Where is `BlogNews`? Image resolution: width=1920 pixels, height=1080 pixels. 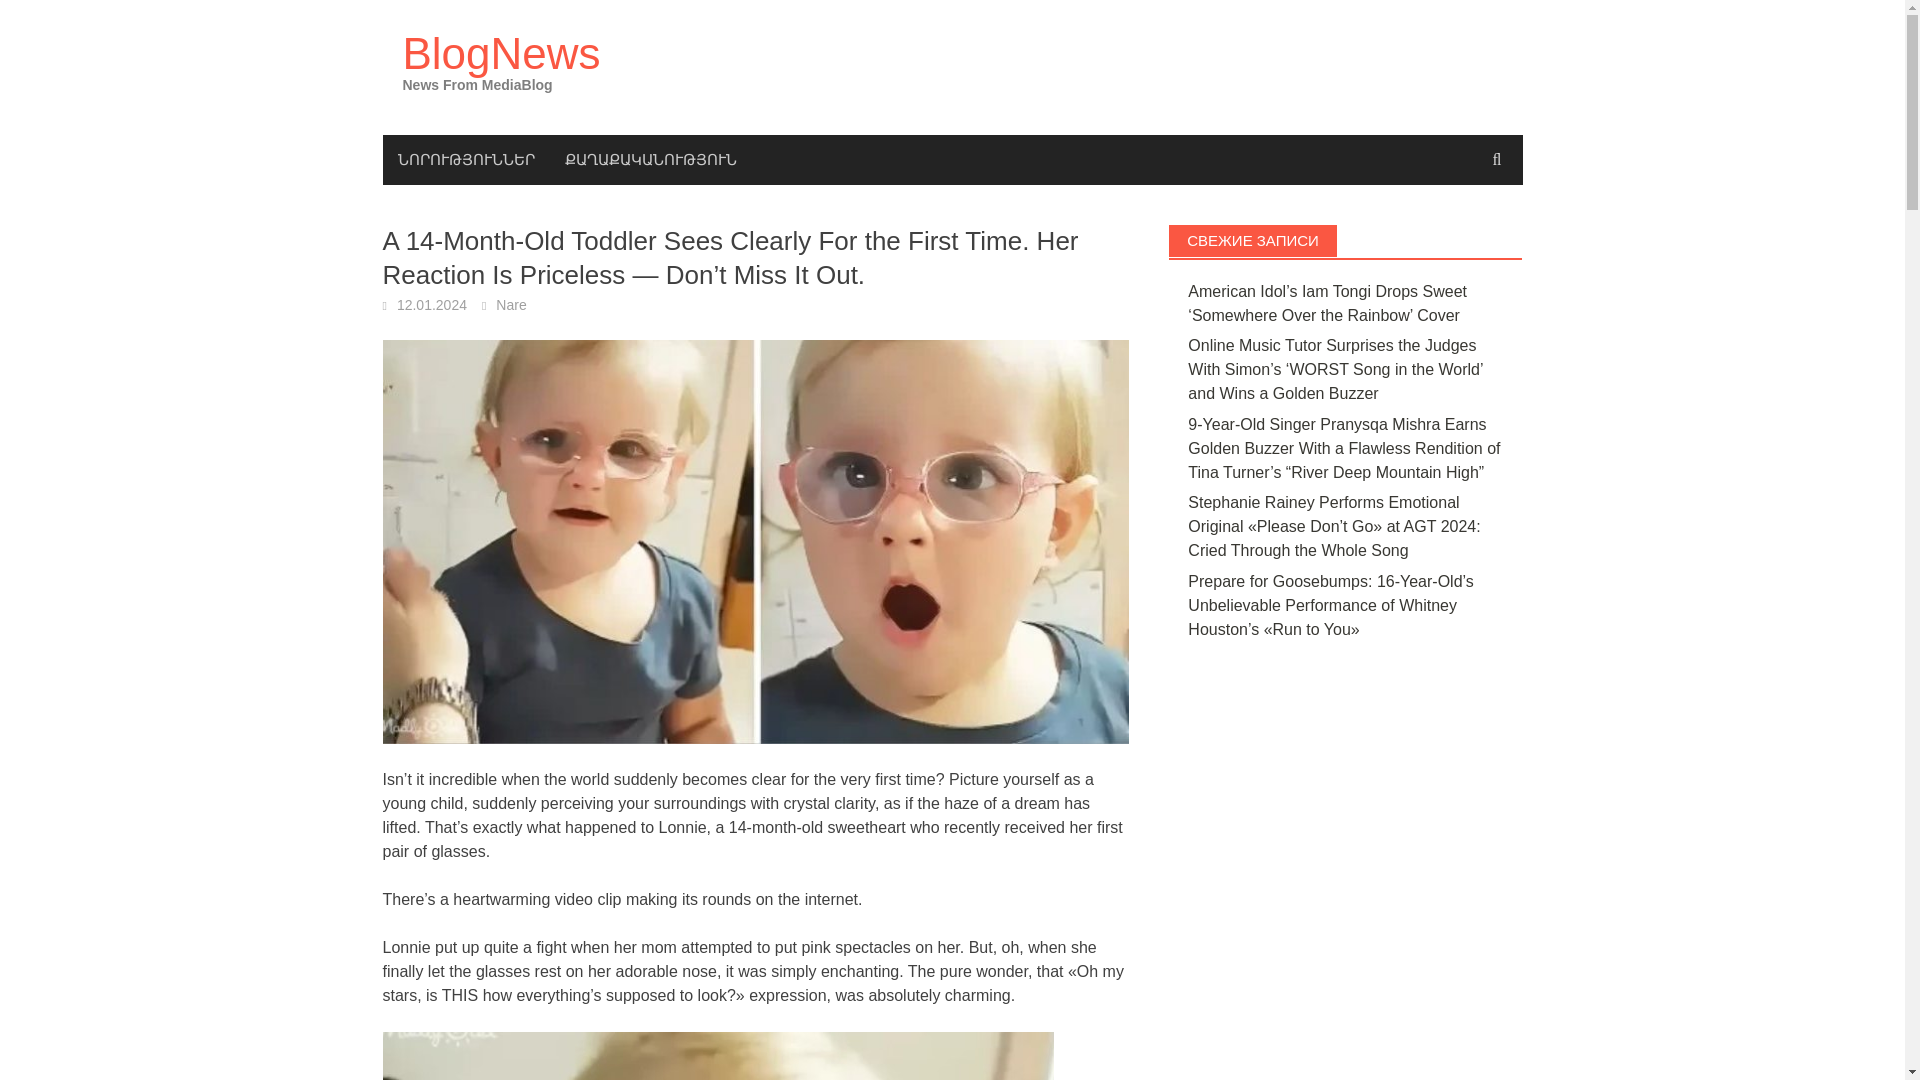 BlogNews is located at coordinates (500, 53).